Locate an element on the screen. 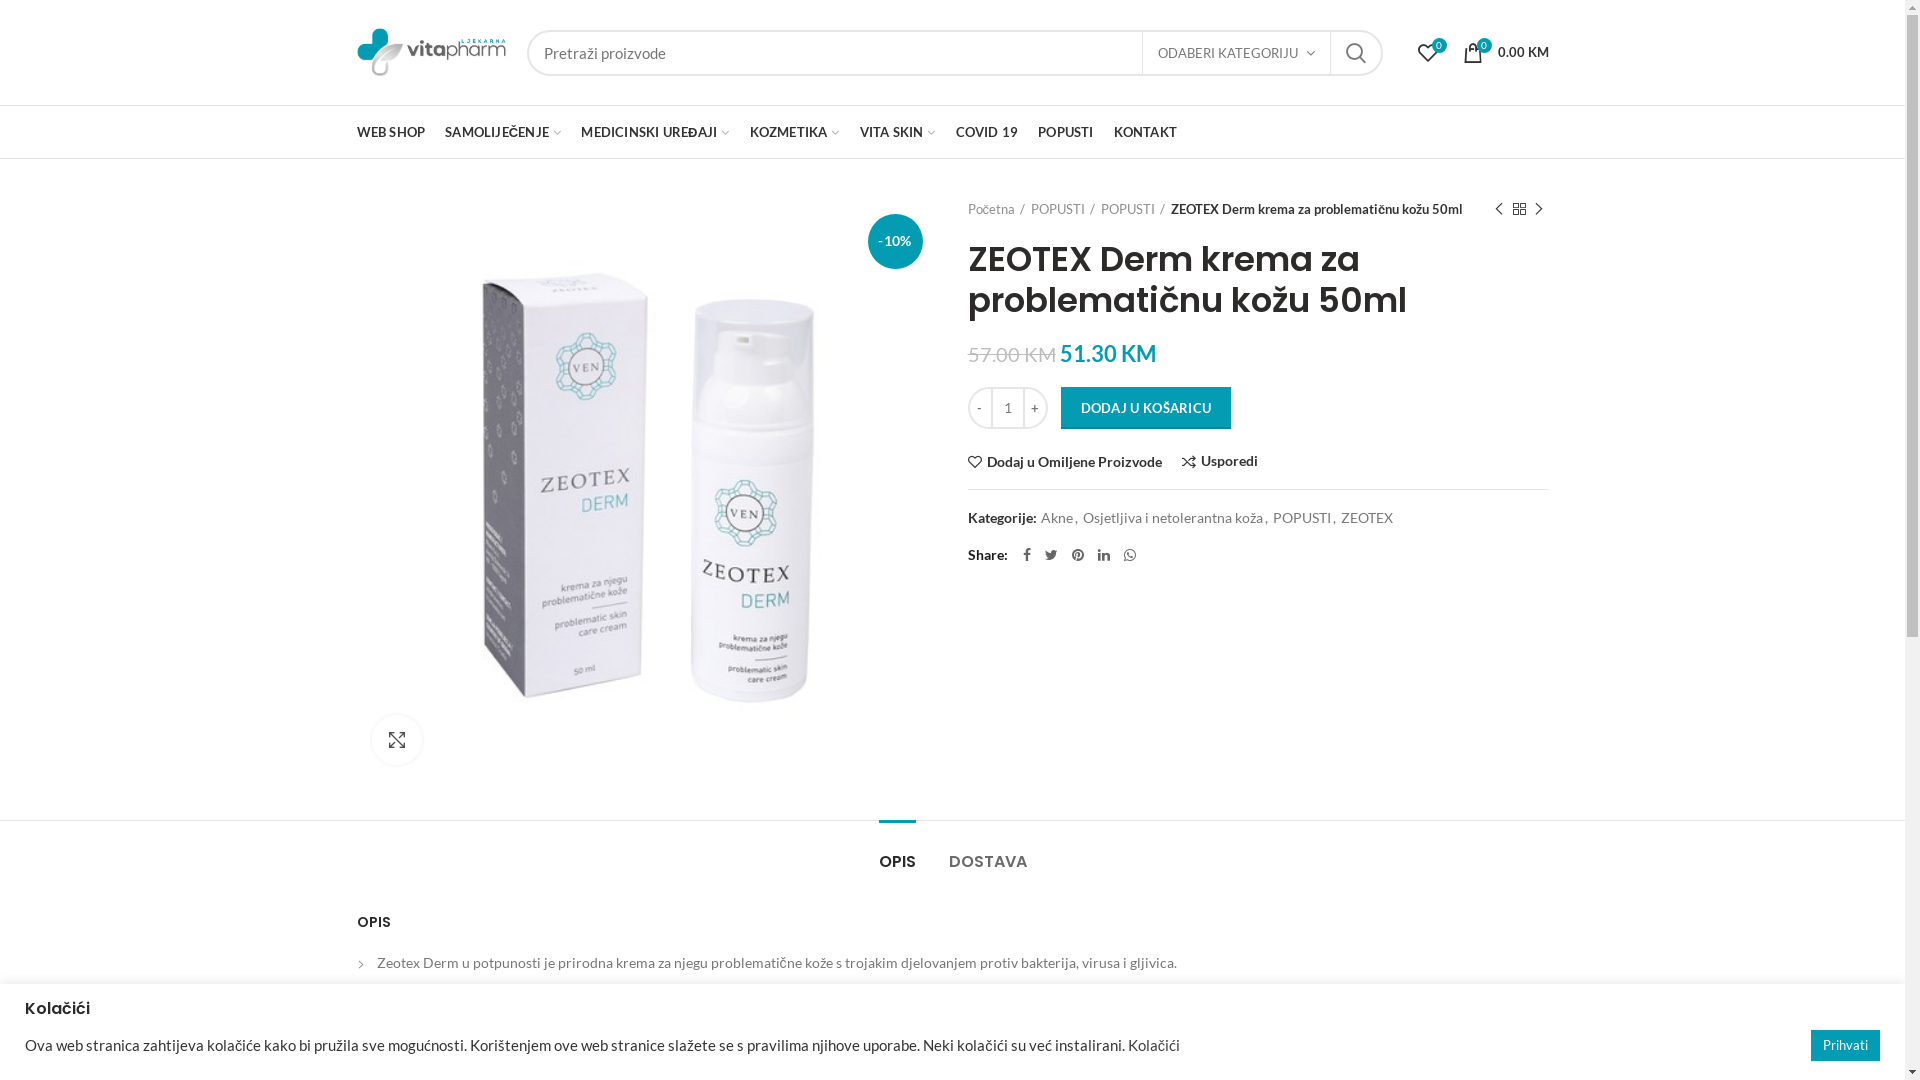 Image resolution: width=1920 pixels, height=1080 pixels. SEARCH is located at coordinates (1355, 53).